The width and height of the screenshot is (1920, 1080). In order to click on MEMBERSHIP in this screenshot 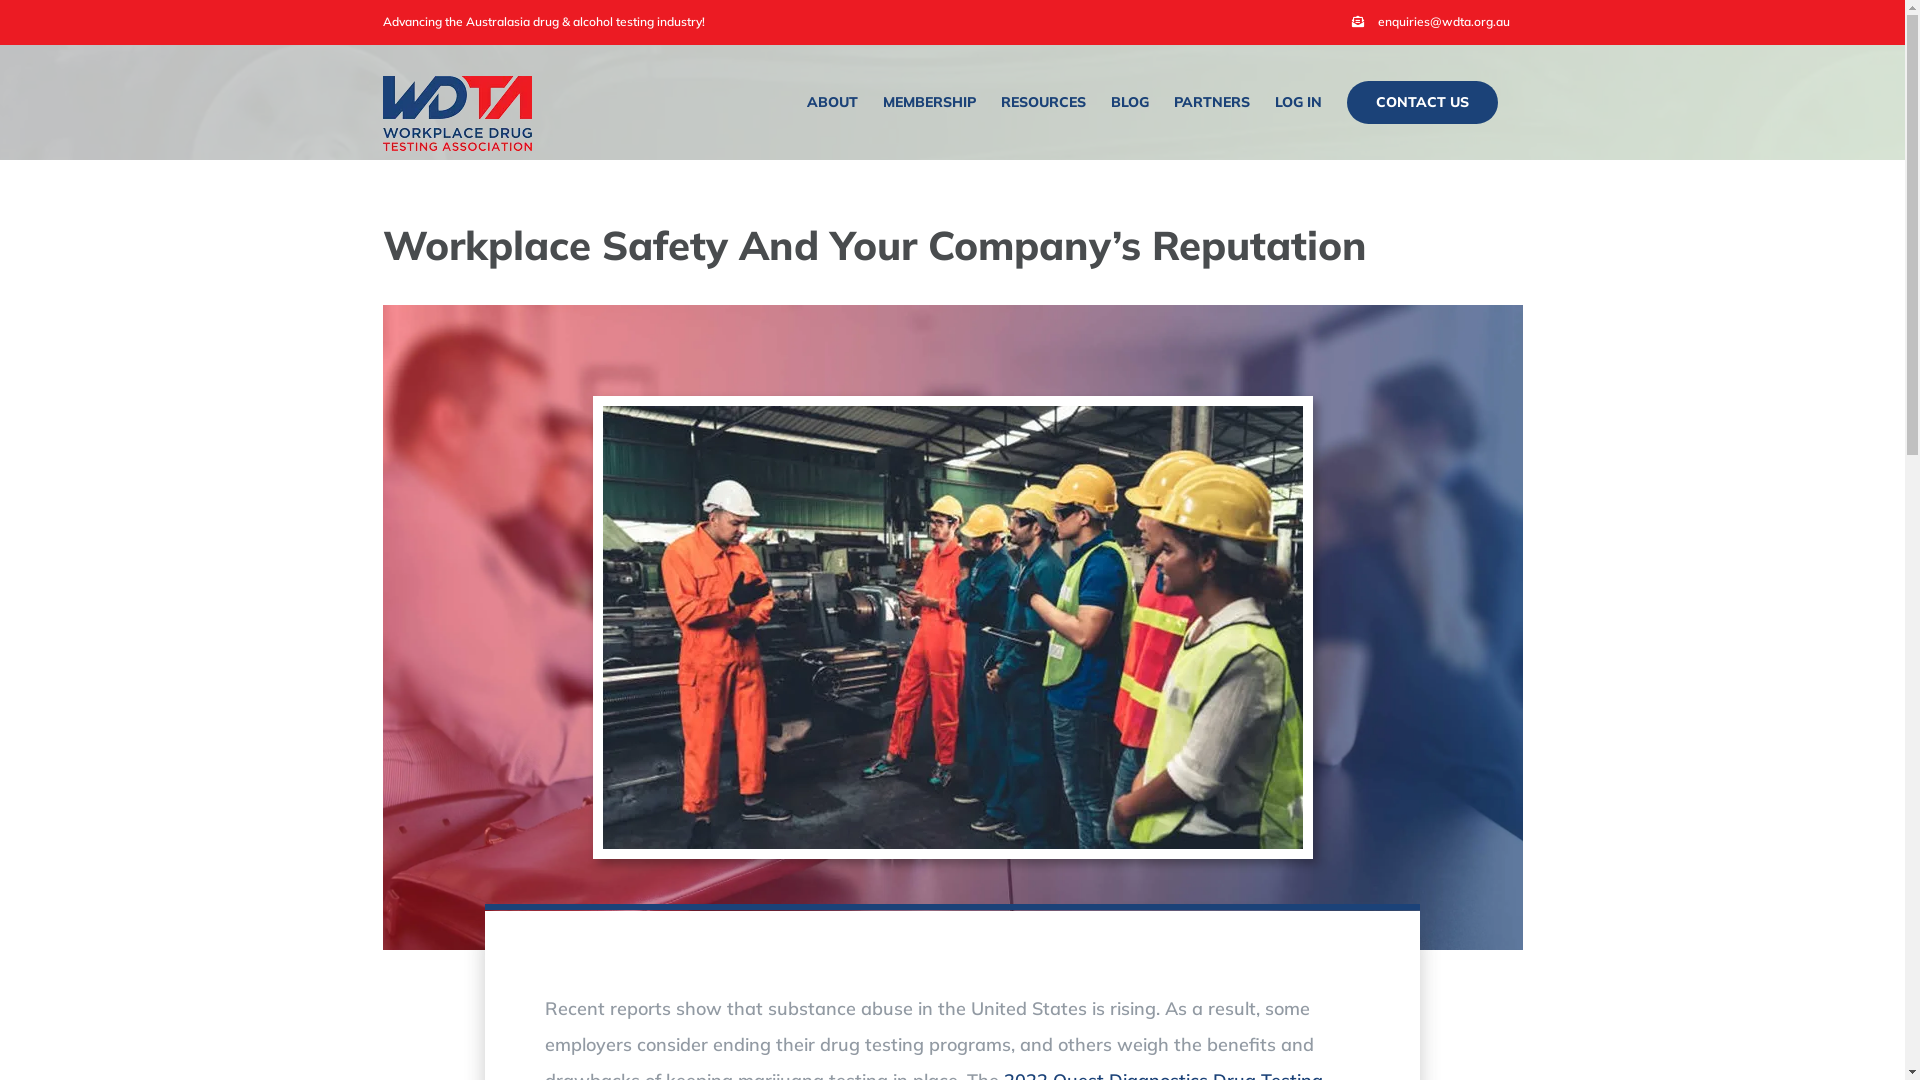, I will do `click(928, 102)`.